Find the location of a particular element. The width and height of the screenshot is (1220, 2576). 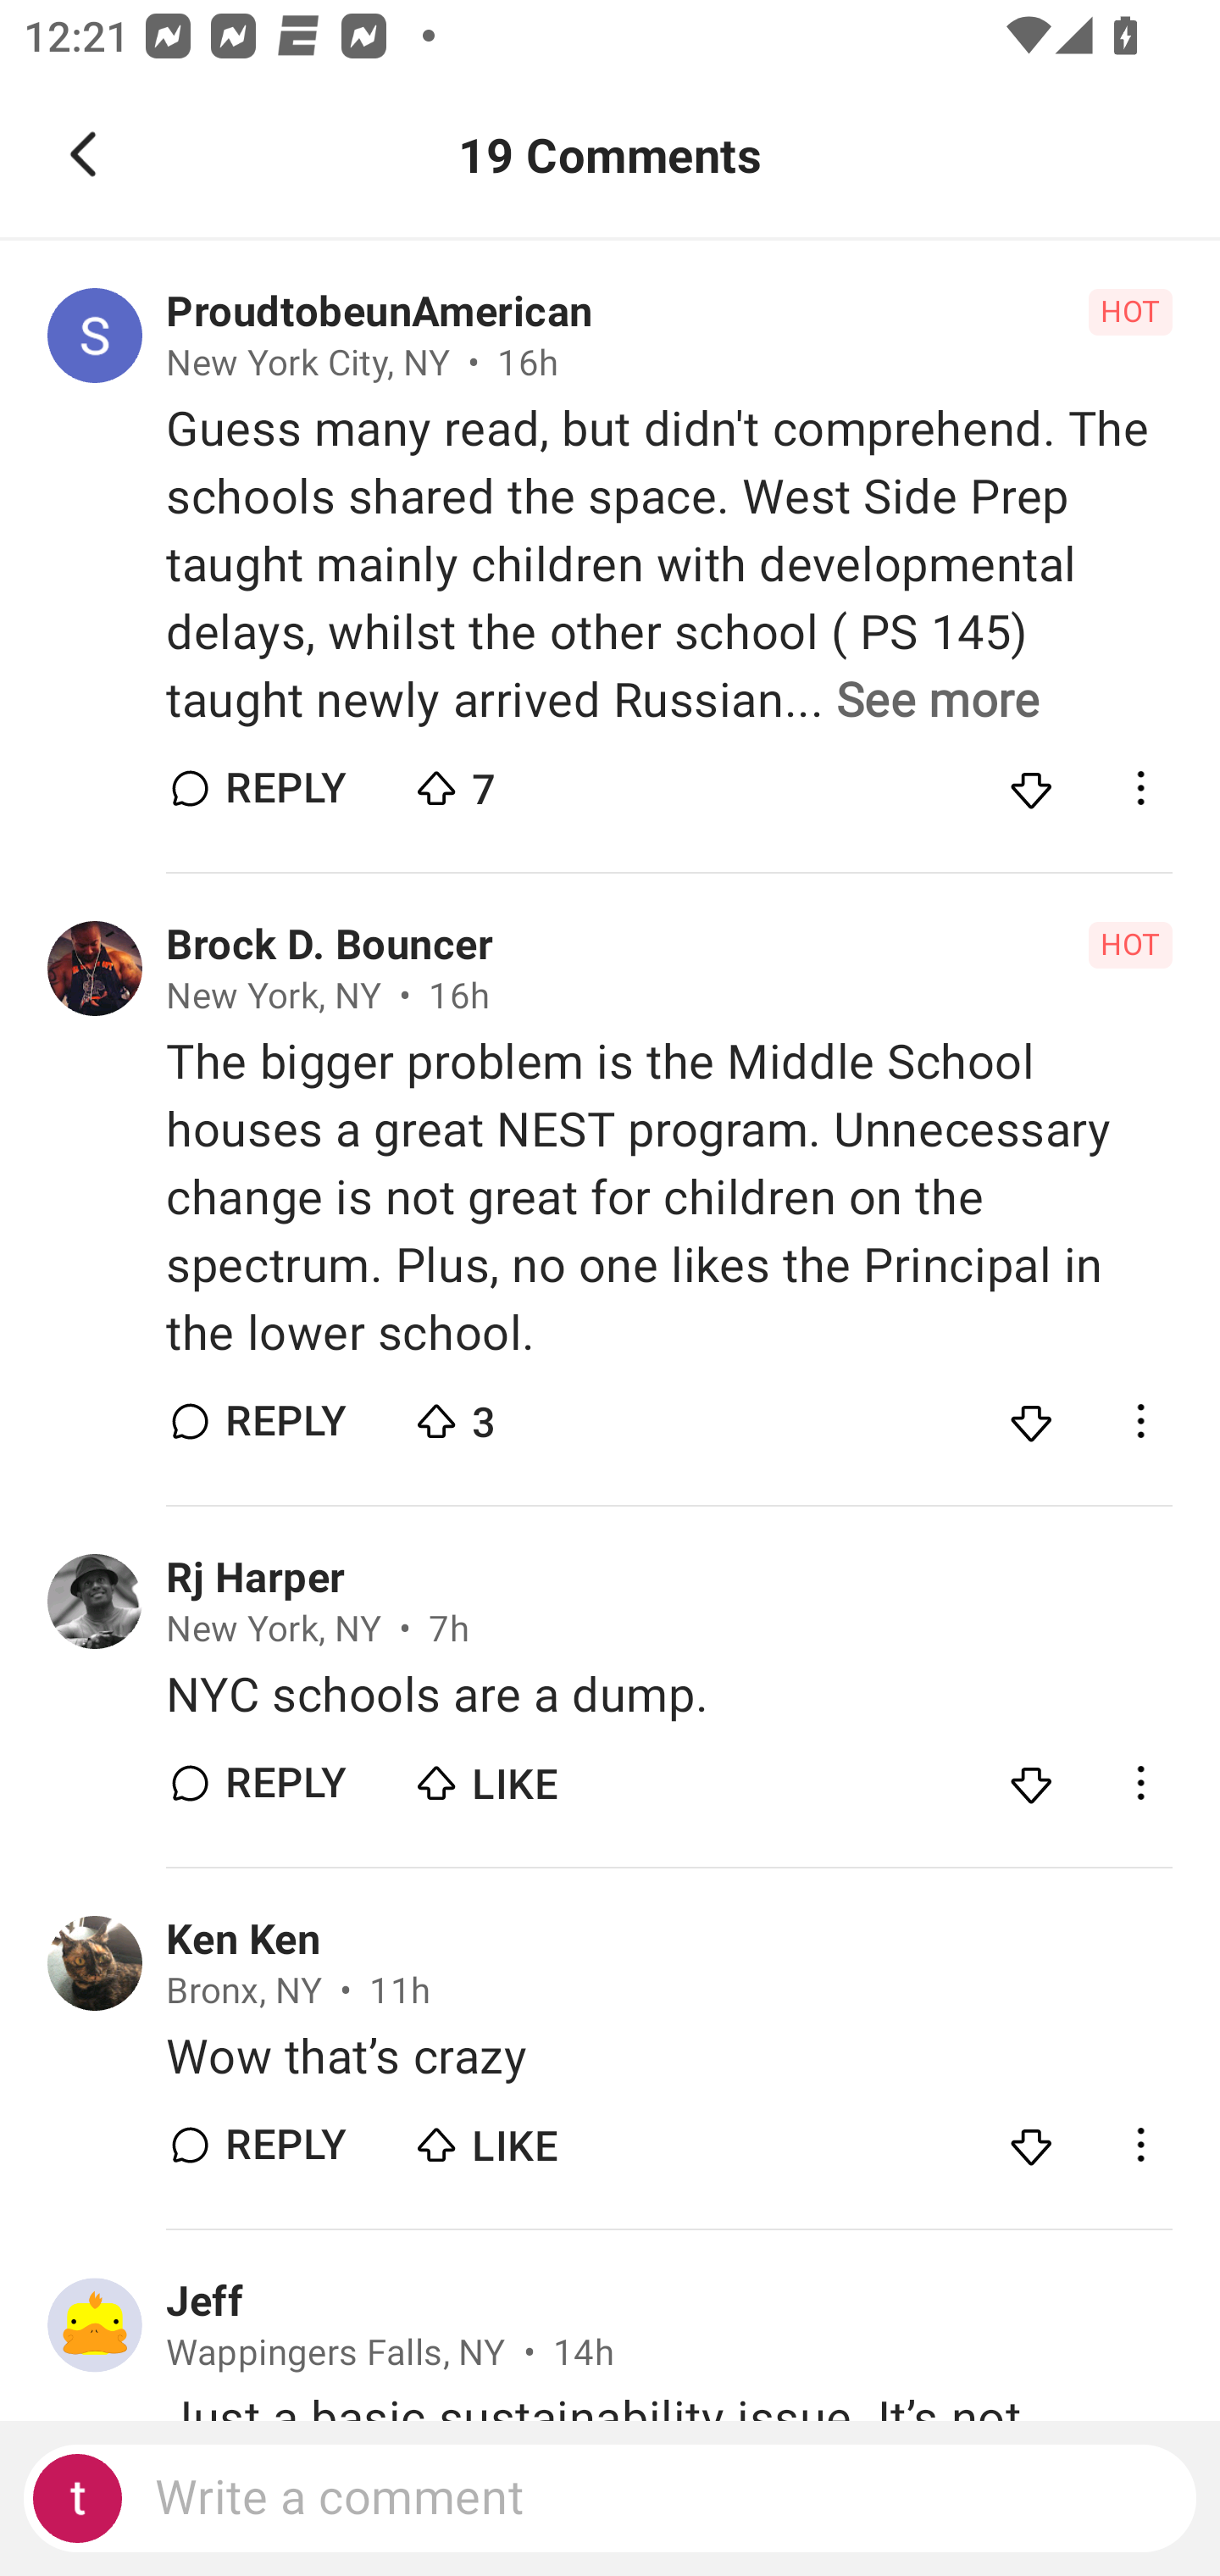

Write a comment is located at coordinates (610, 2498).